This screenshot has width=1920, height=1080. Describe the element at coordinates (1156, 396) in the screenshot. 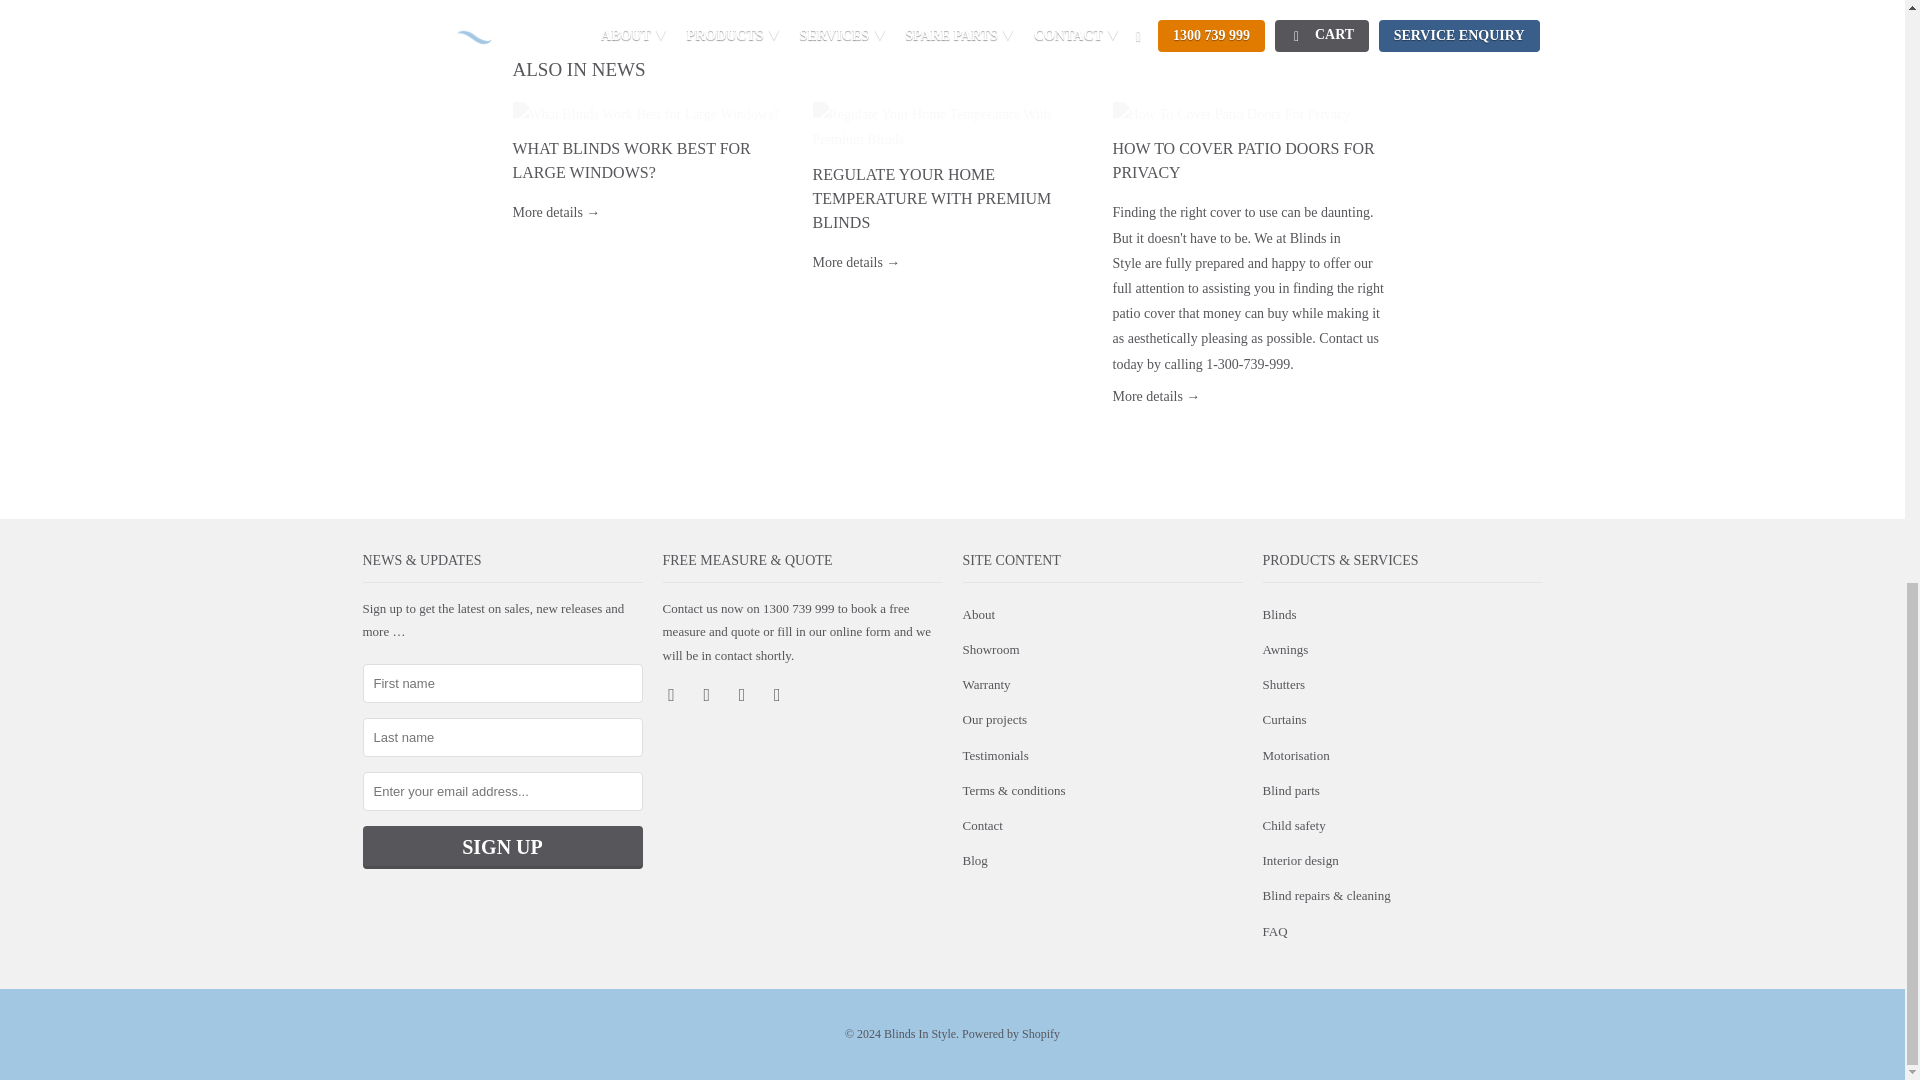

I see `How To Cover Patio Doors For Privacy` at that location.